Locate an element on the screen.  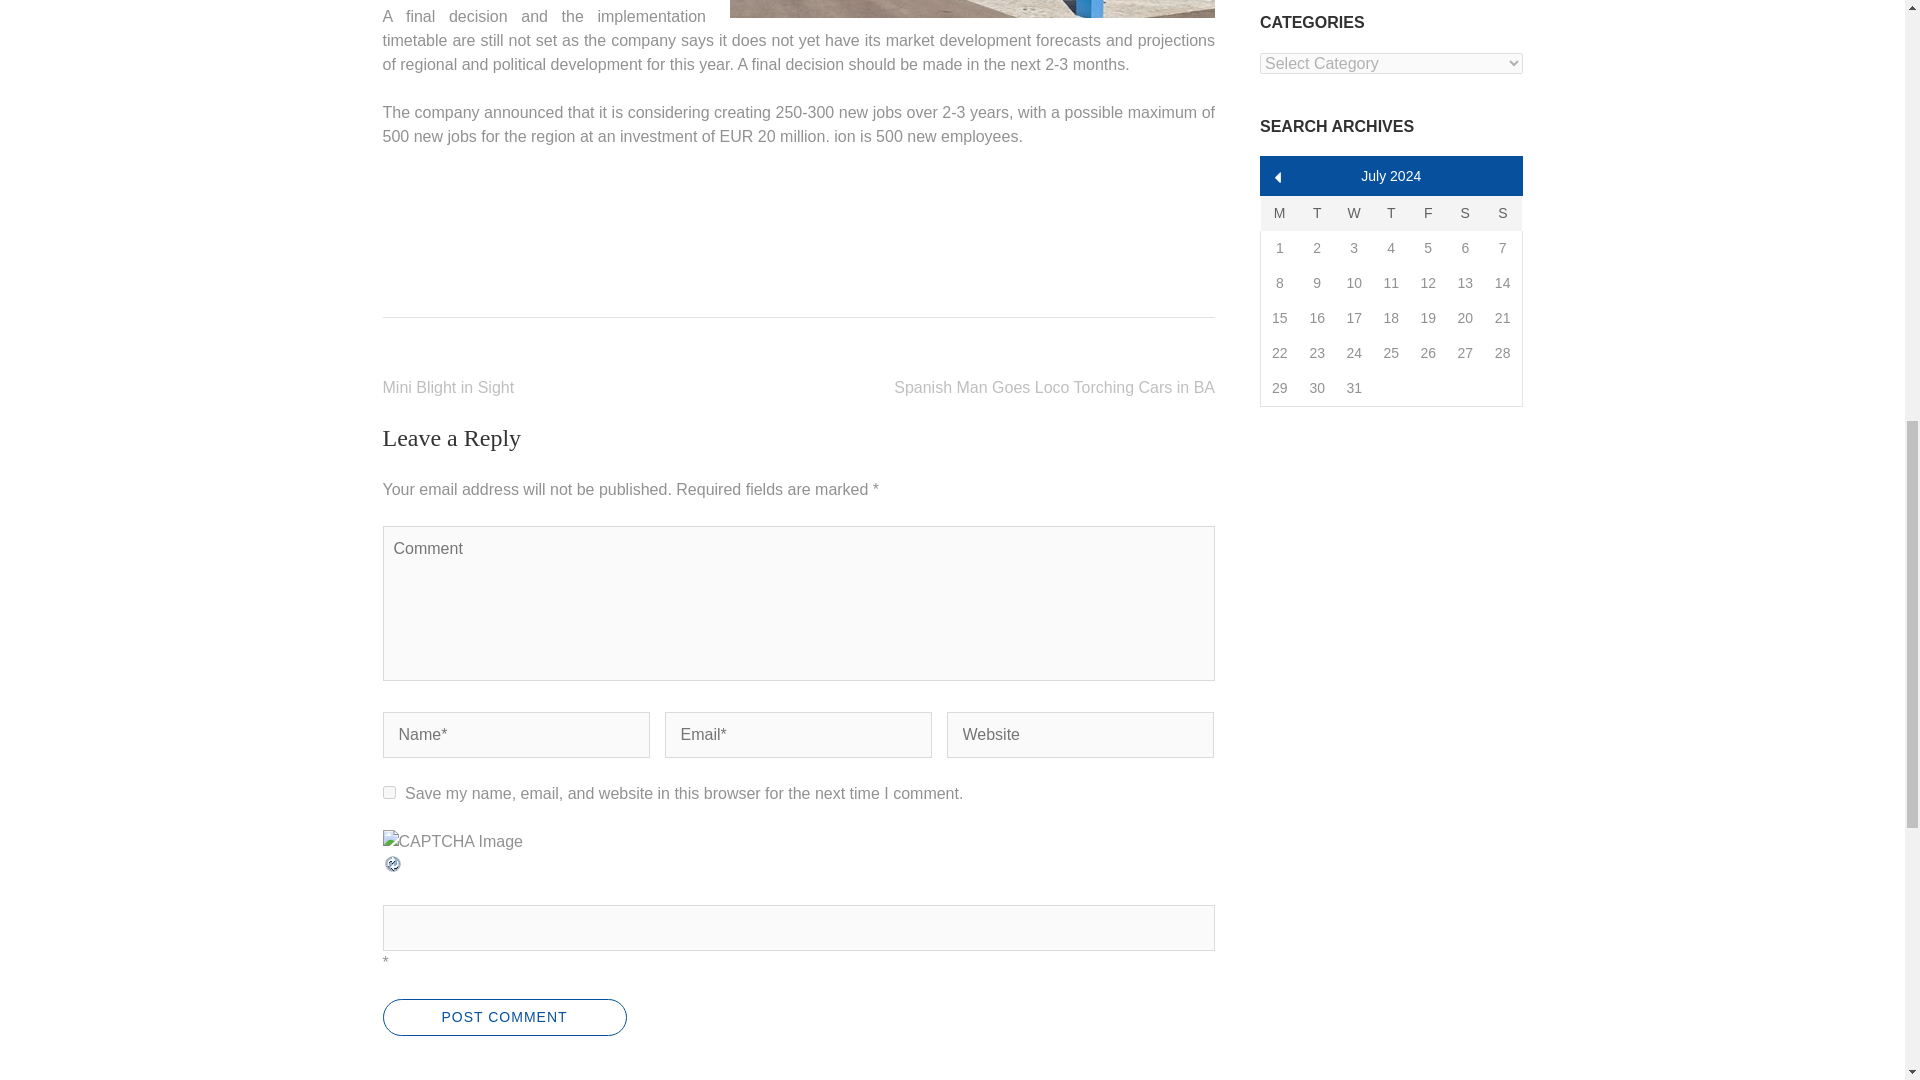
Monday is located at coordinates (1278, 213).